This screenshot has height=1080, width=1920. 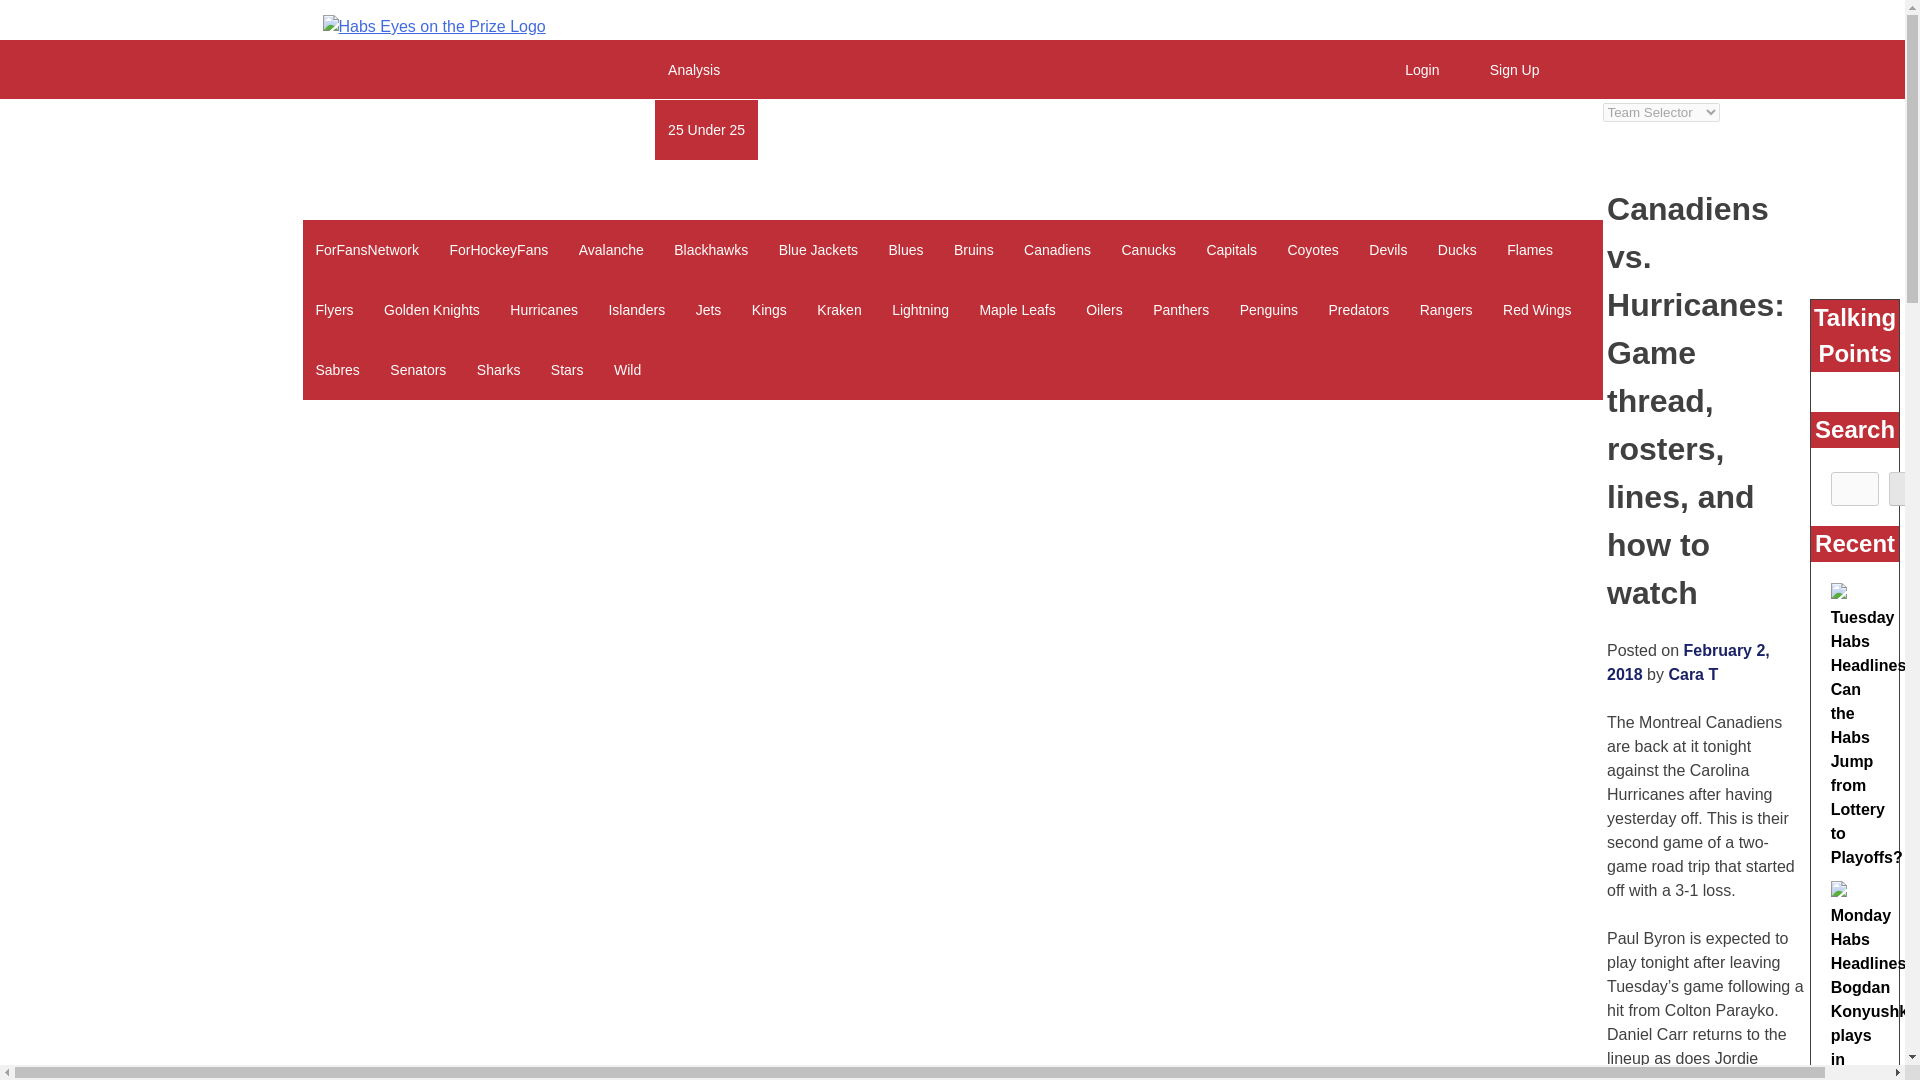 What do you see at coordinates (1388, 250) in the screenshot?
I see `Devils` at bounding box center [1388, 250].